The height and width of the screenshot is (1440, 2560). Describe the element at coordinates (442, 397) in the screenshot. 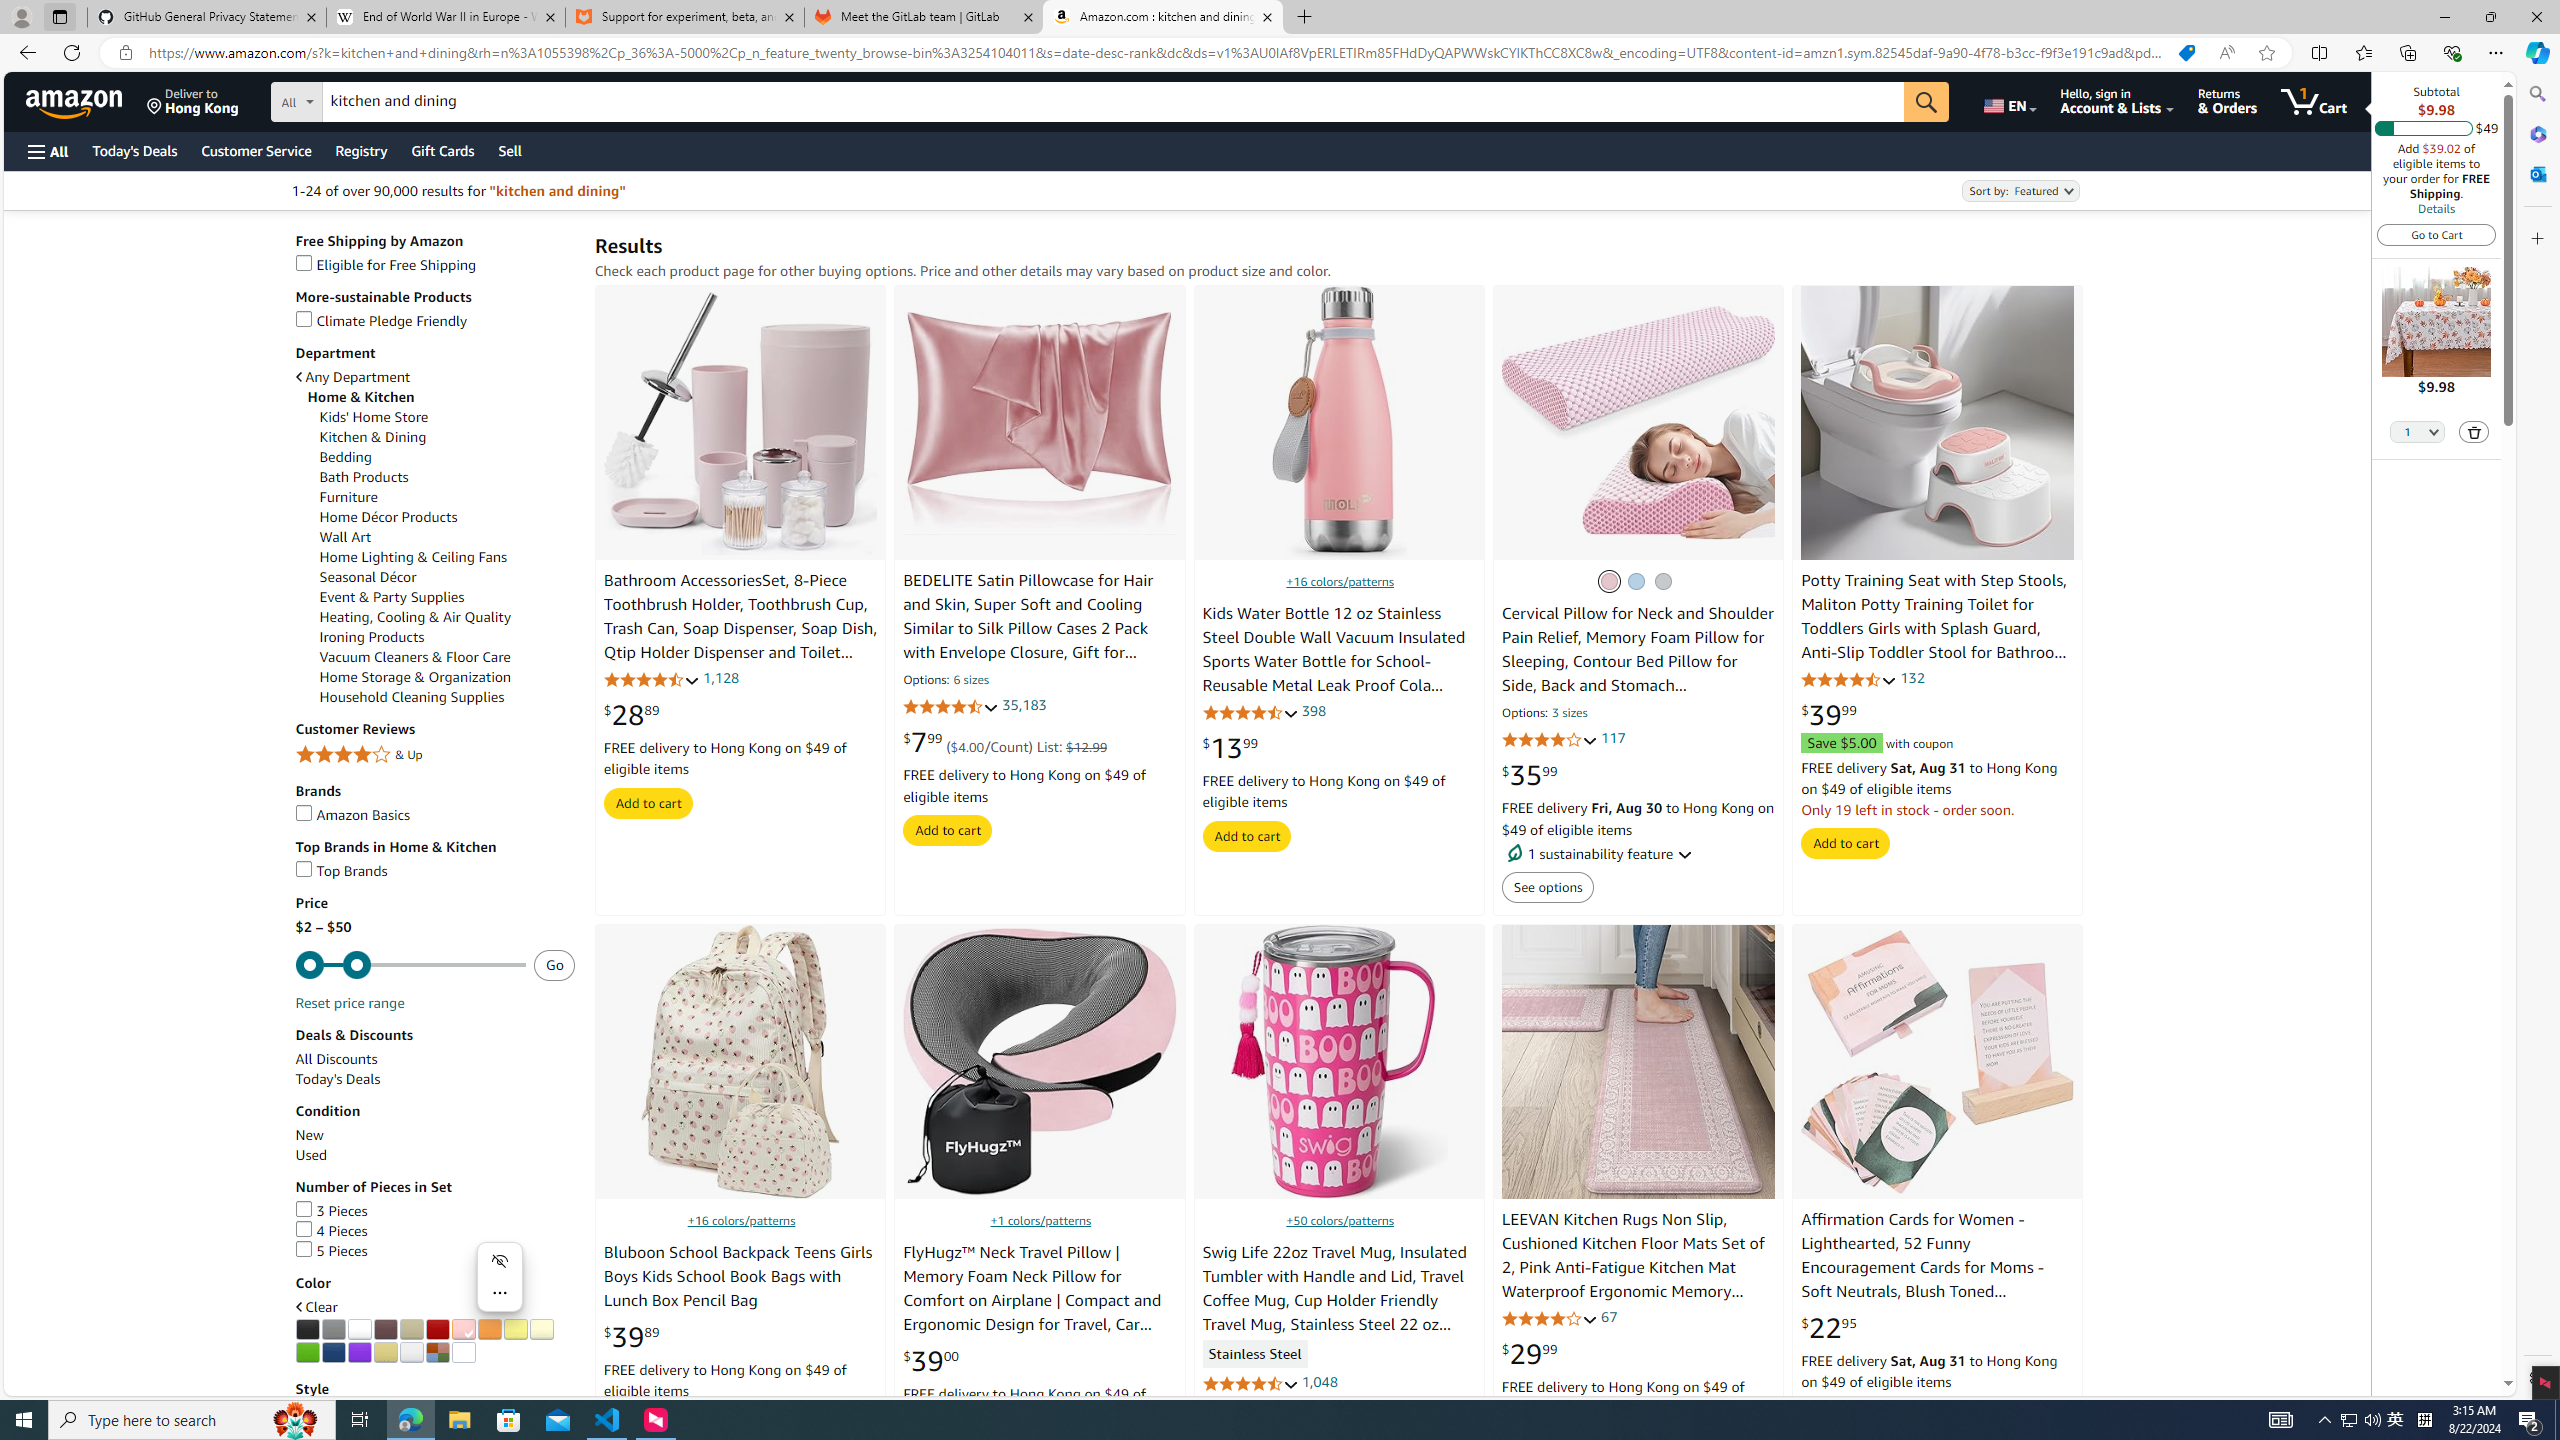

I see `Home & Kitchen` at that location.